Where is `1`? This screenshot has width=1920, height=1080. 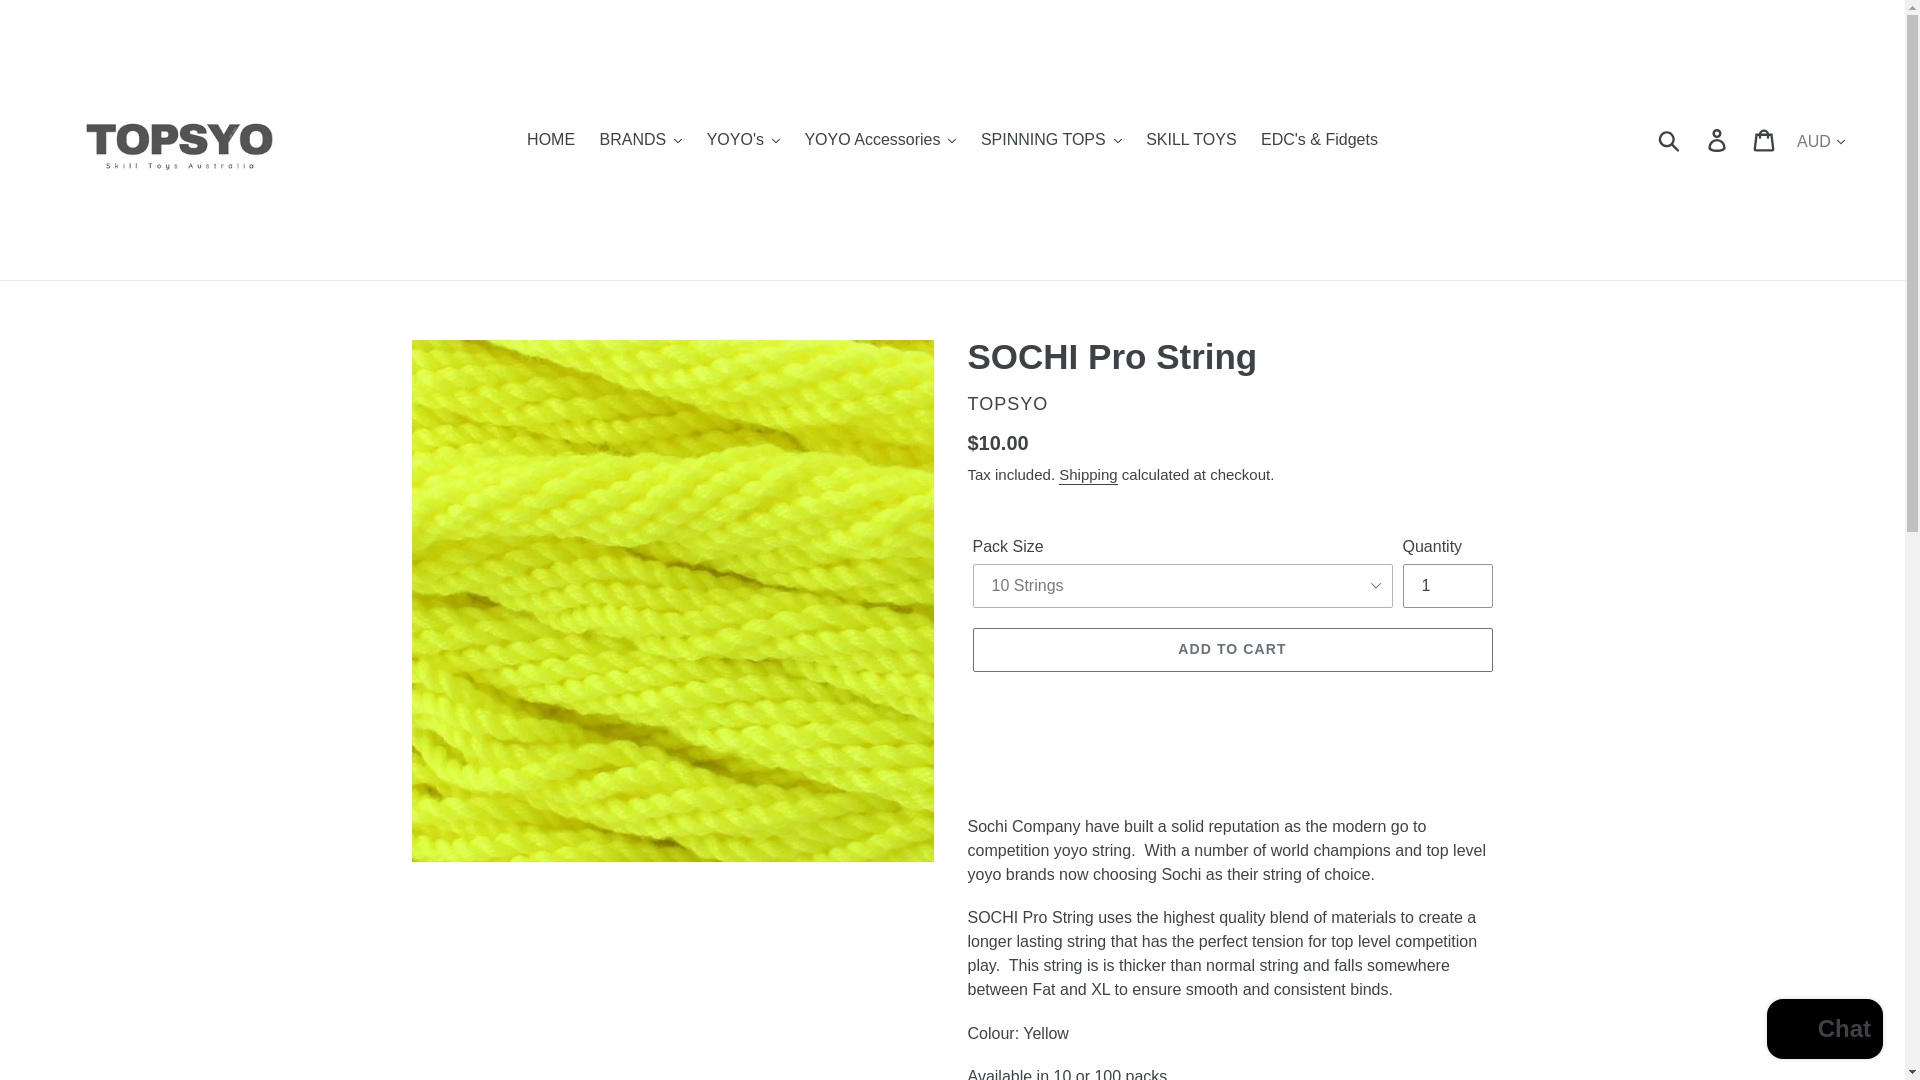
1 is located at coordinates (1446, 586).